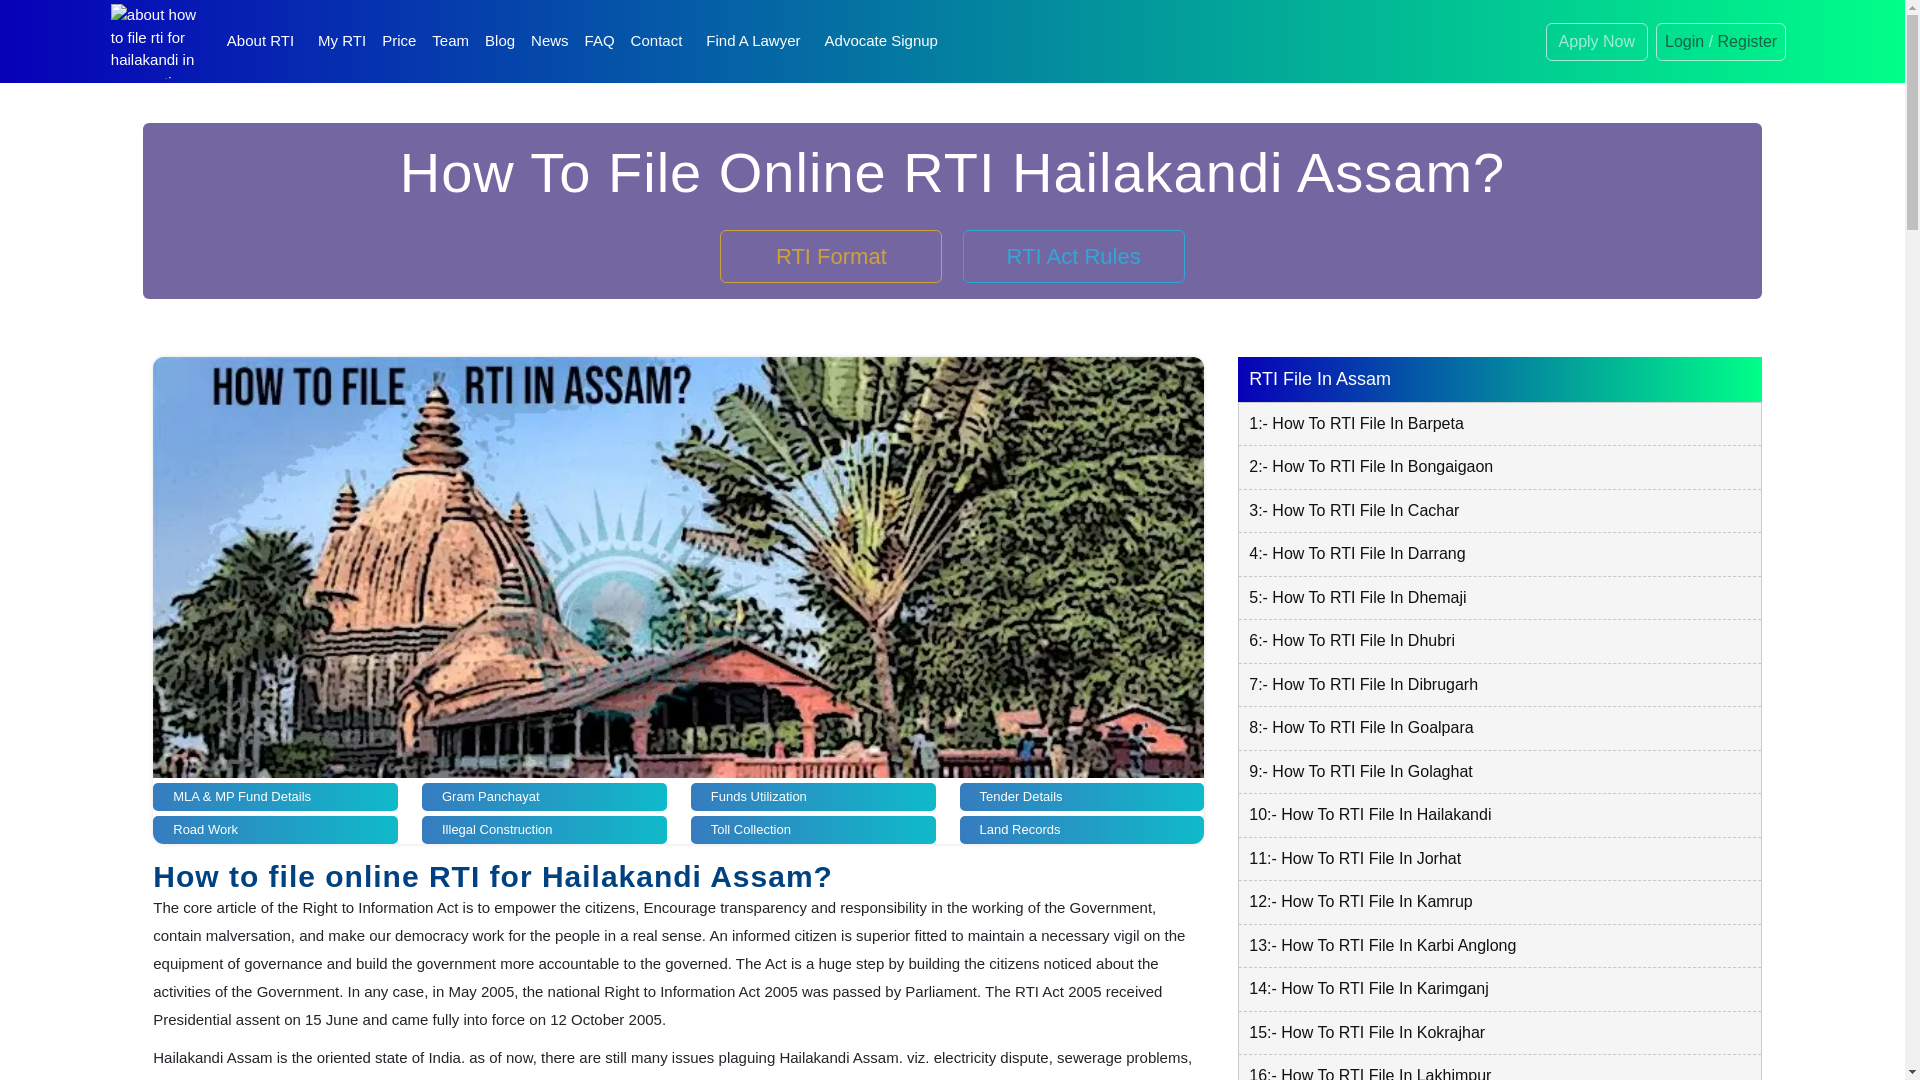  I want to click on My RTI, so click(342, 40).